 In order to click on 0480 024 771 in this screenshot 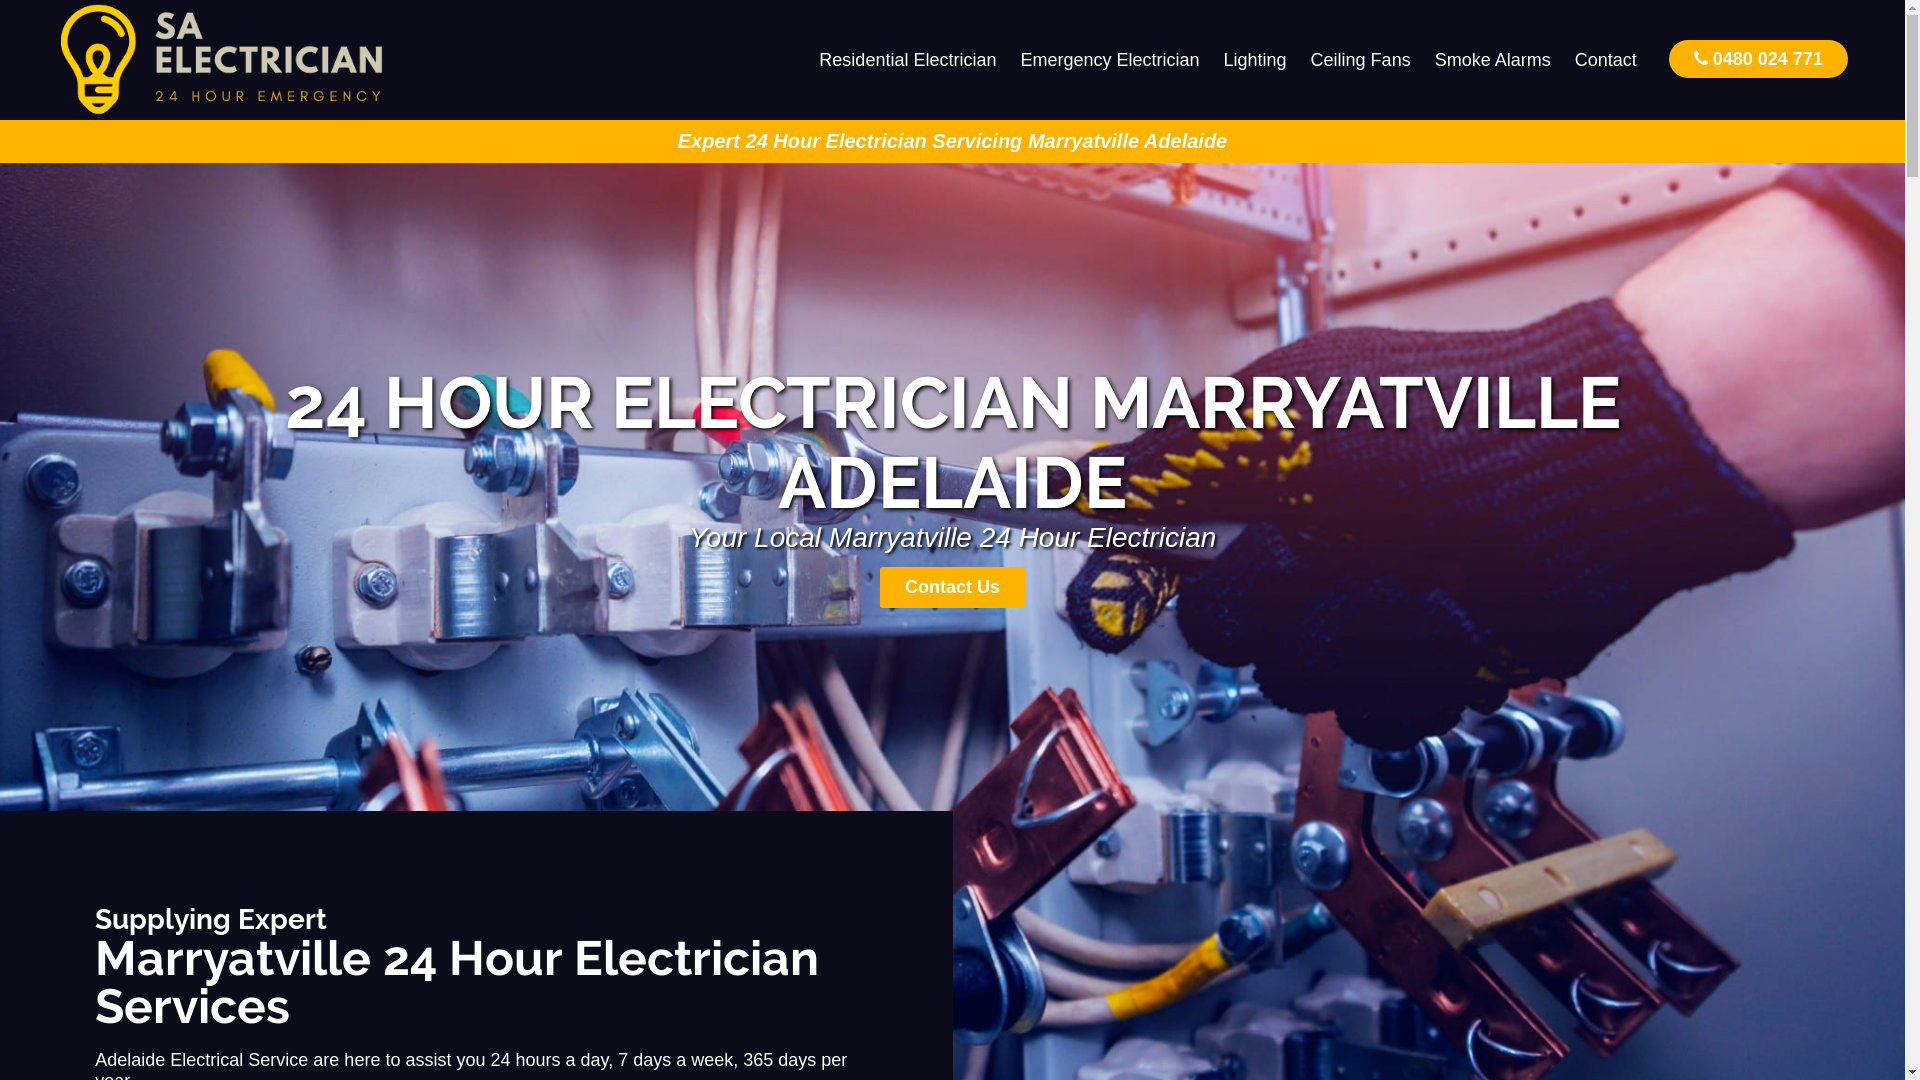, I will do `click(1758, 58)`.